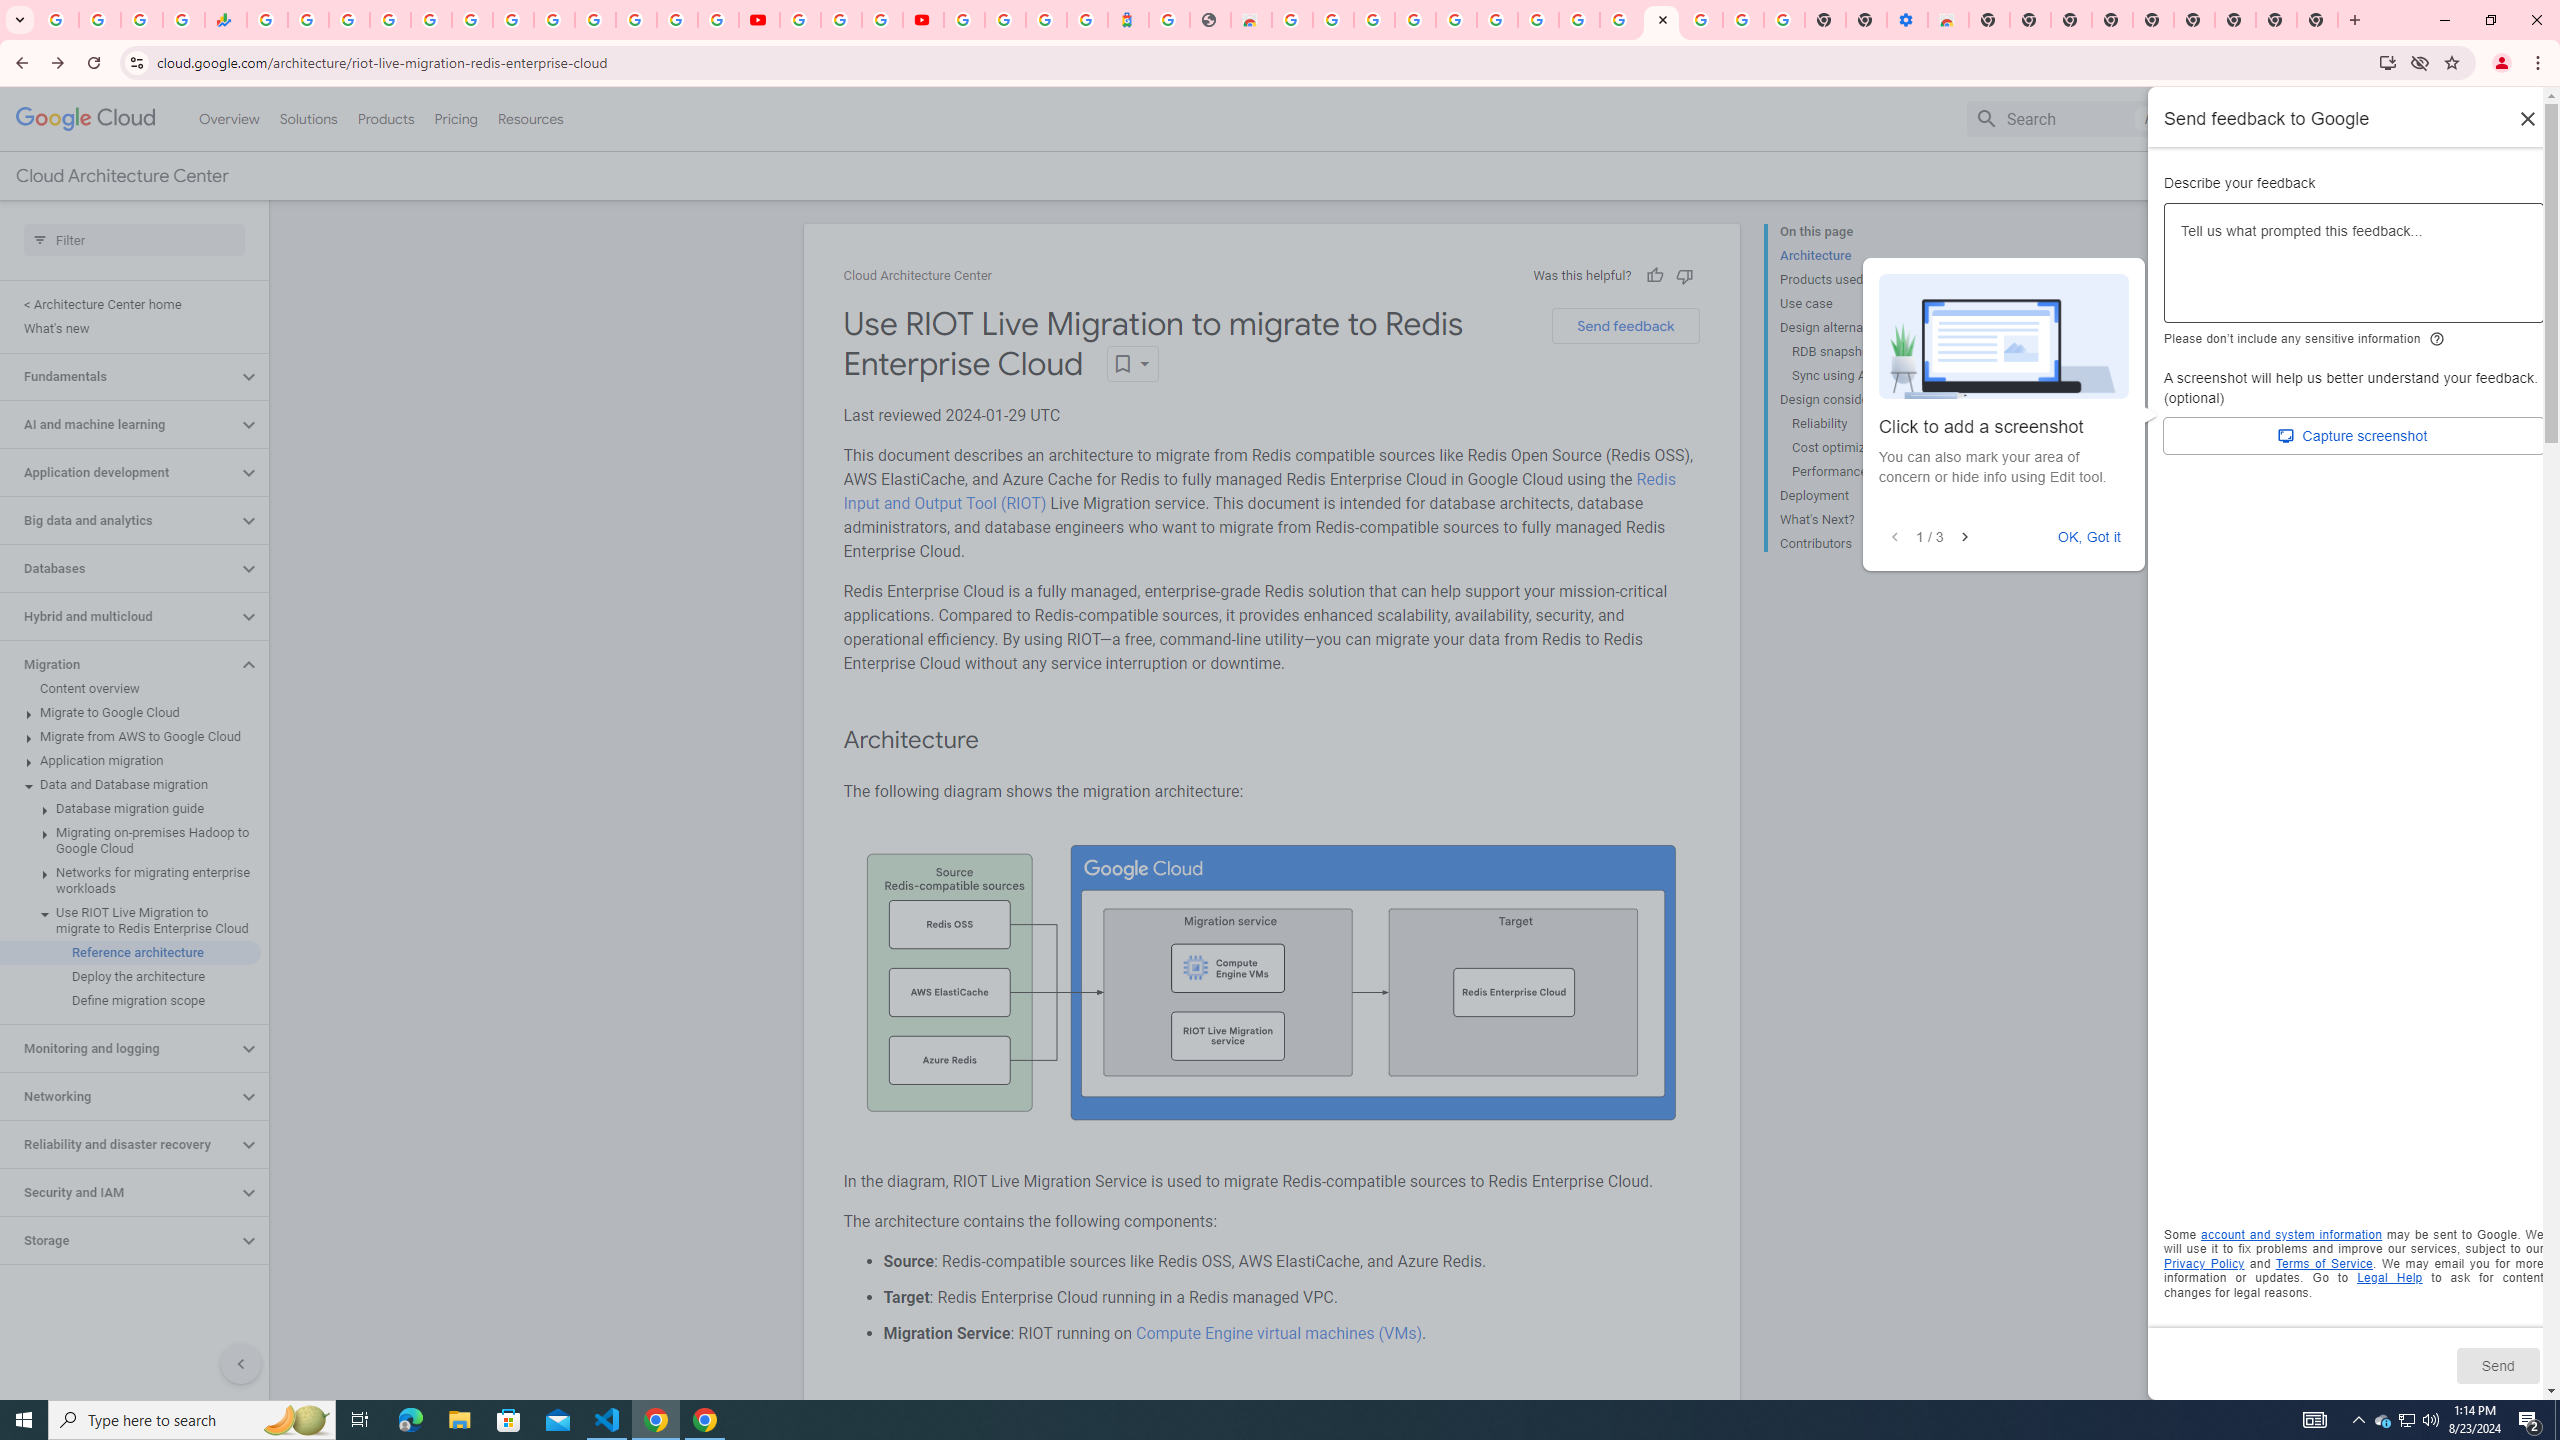  What do you see at coordinates (119, 376) in the screenshot?
I see `Fundamentals` at bounding box center [119, 376].